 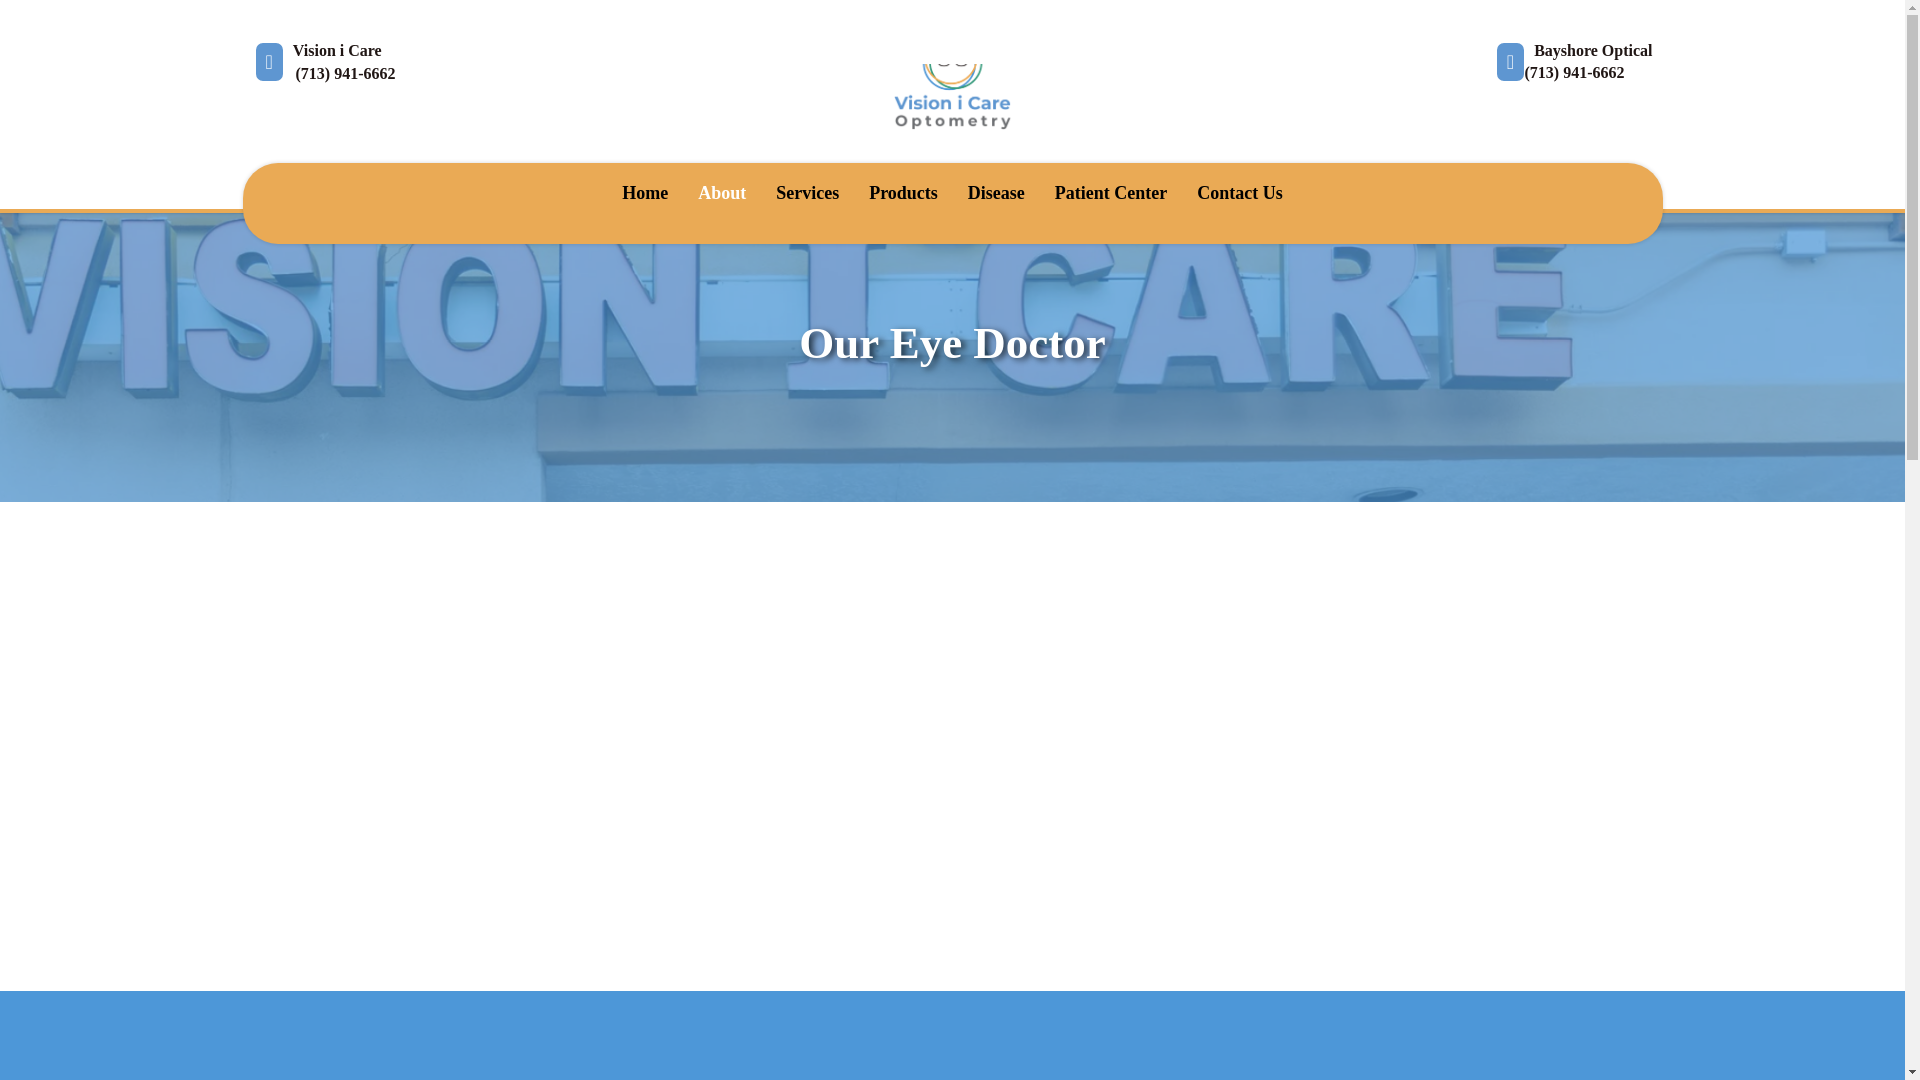 What do you see at coordinates (1573, 62) in the screenshot?
I see `Bayshore Optical` at bounding box center [1573, 62].